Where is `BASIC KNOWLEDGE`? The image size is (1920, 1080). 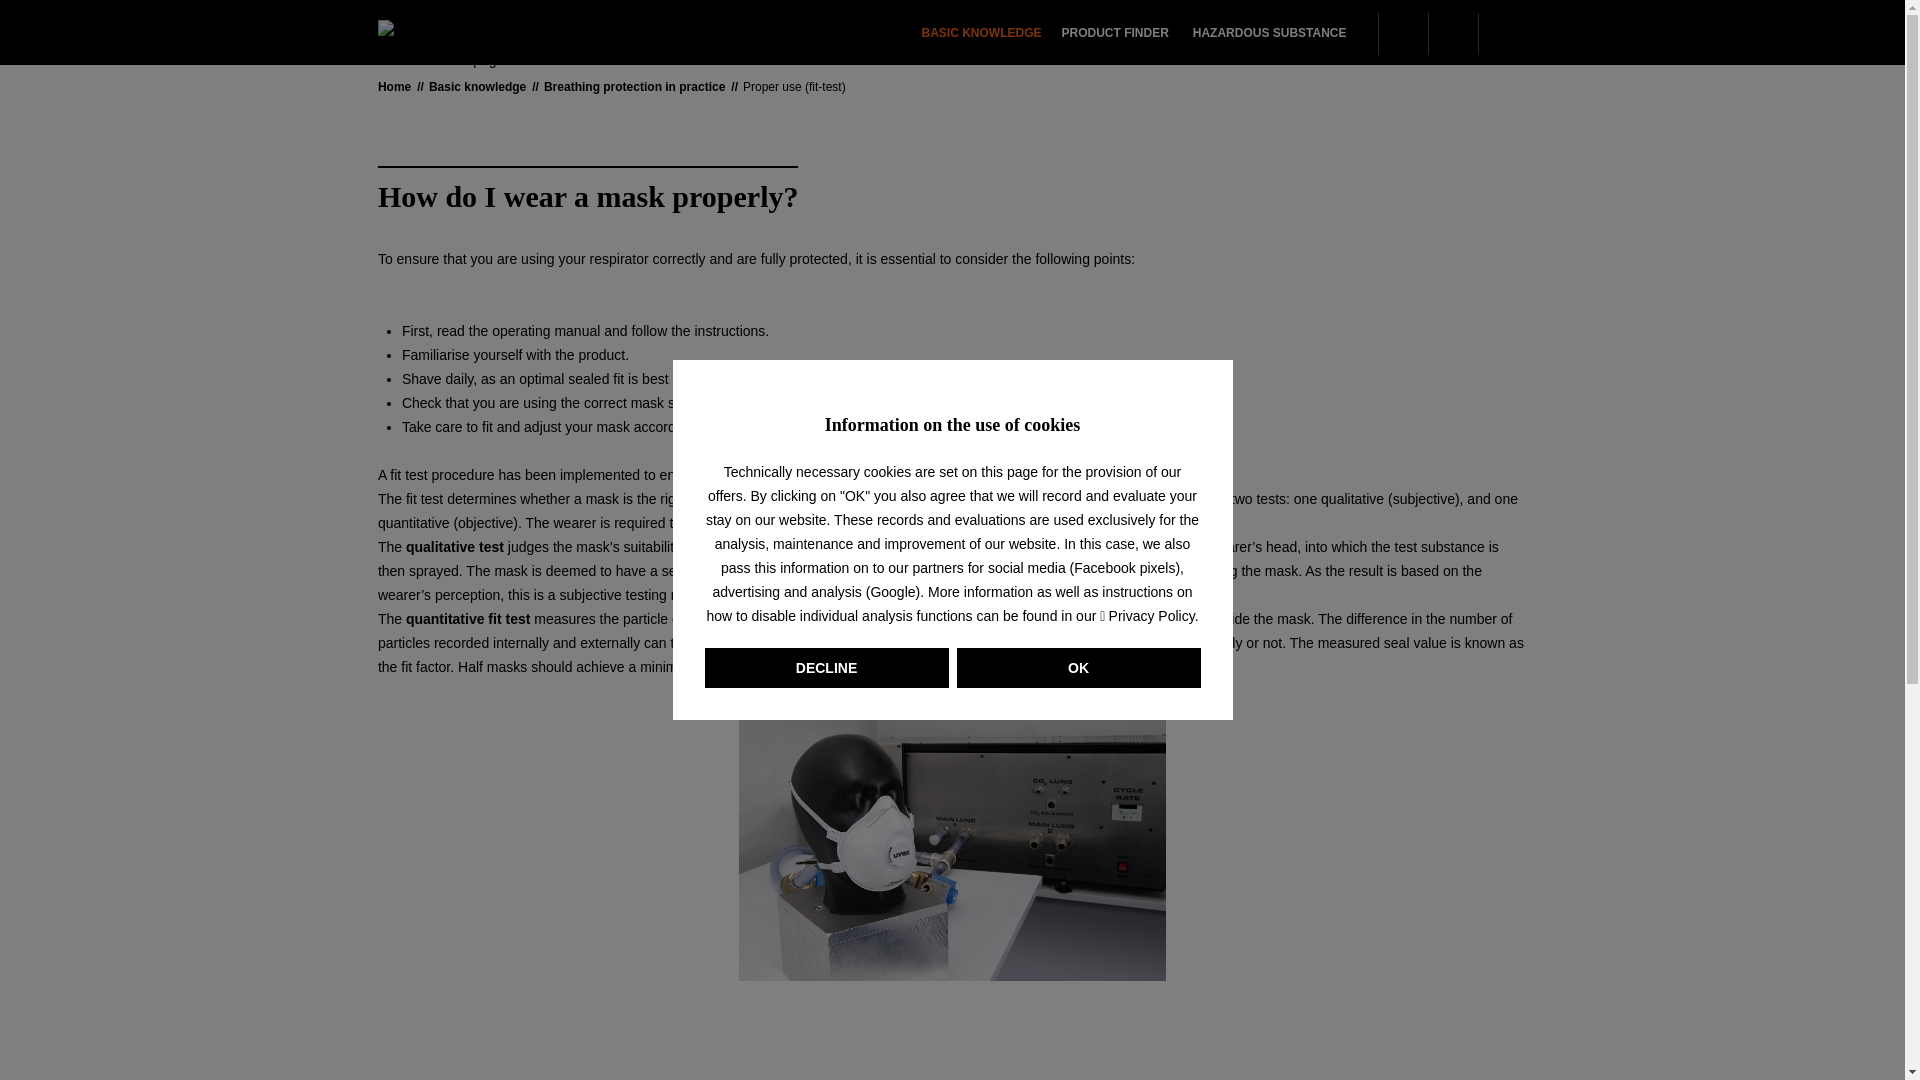 BASIC KNOWLEDGE is located at coordinates (986, 32).